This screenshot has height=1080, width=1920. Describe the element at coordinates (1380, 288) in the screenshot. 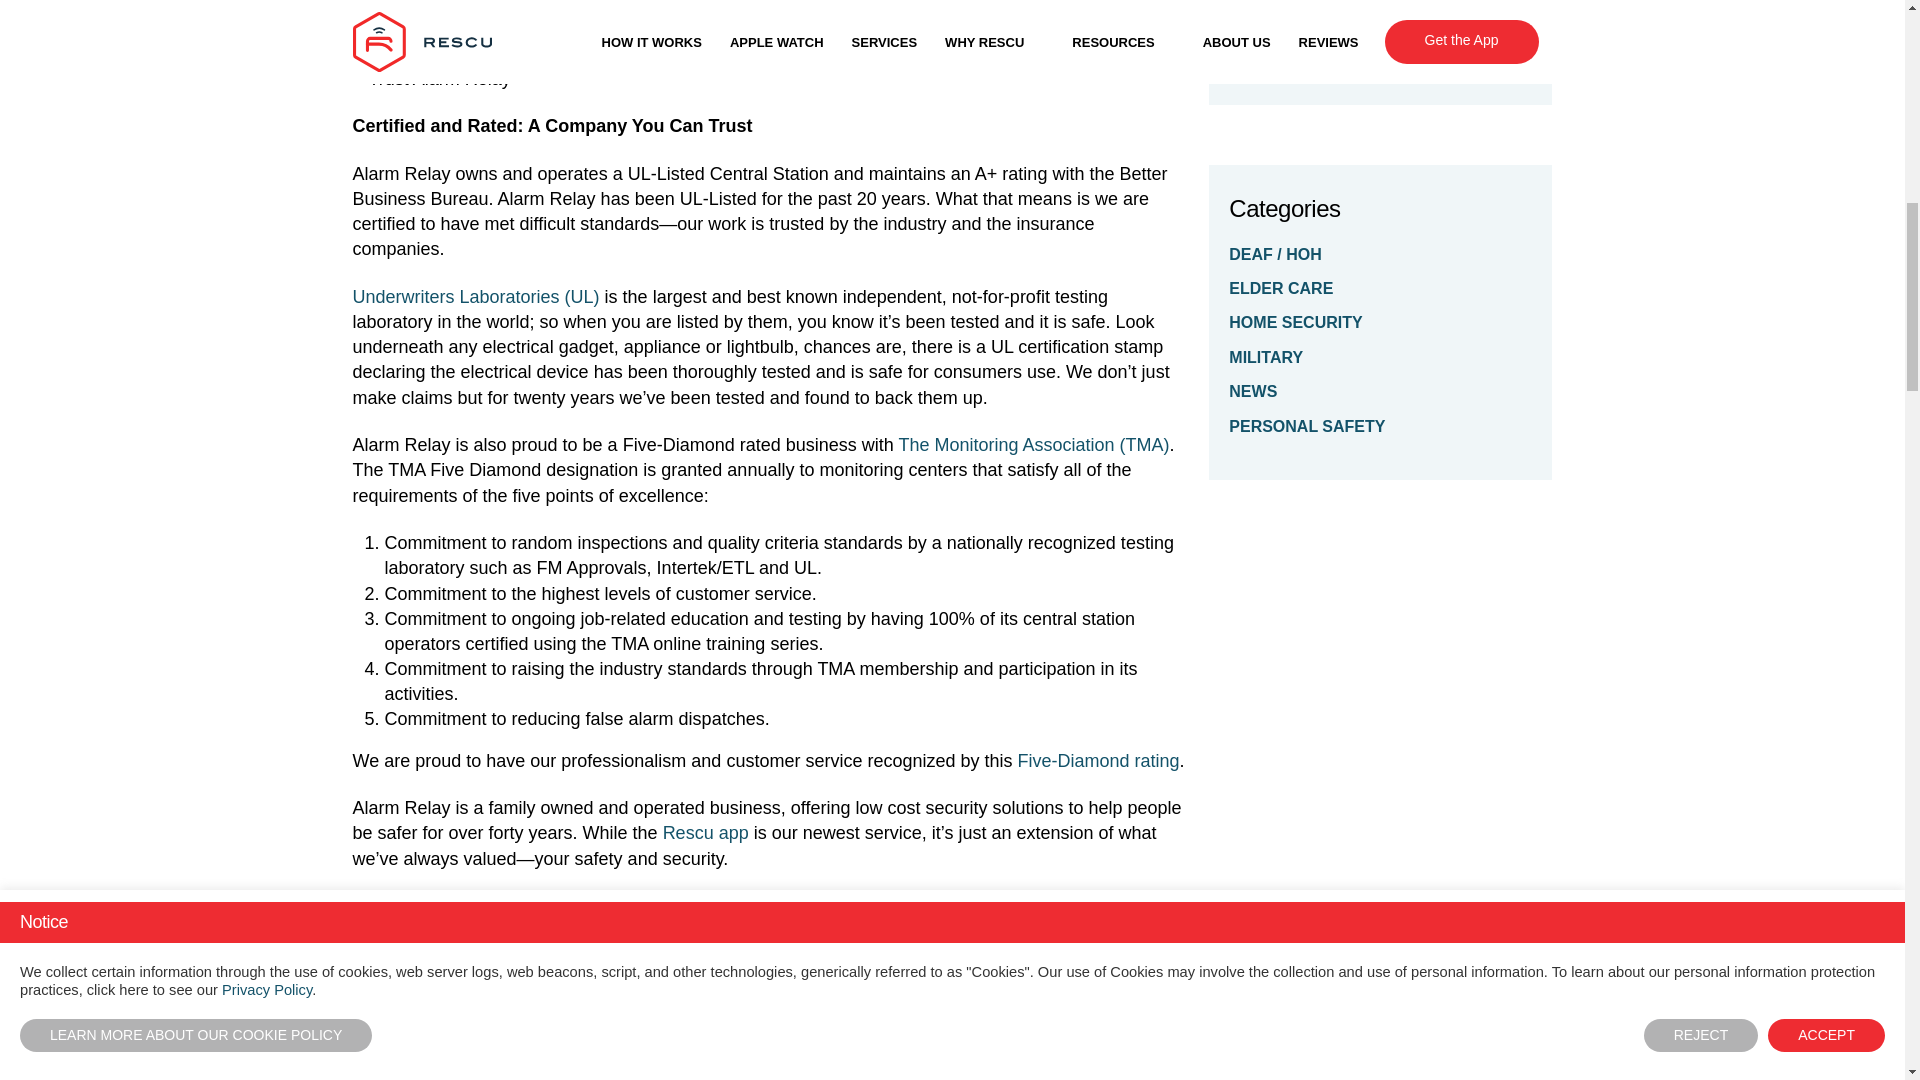

I see `ELDER CARE` at that location.